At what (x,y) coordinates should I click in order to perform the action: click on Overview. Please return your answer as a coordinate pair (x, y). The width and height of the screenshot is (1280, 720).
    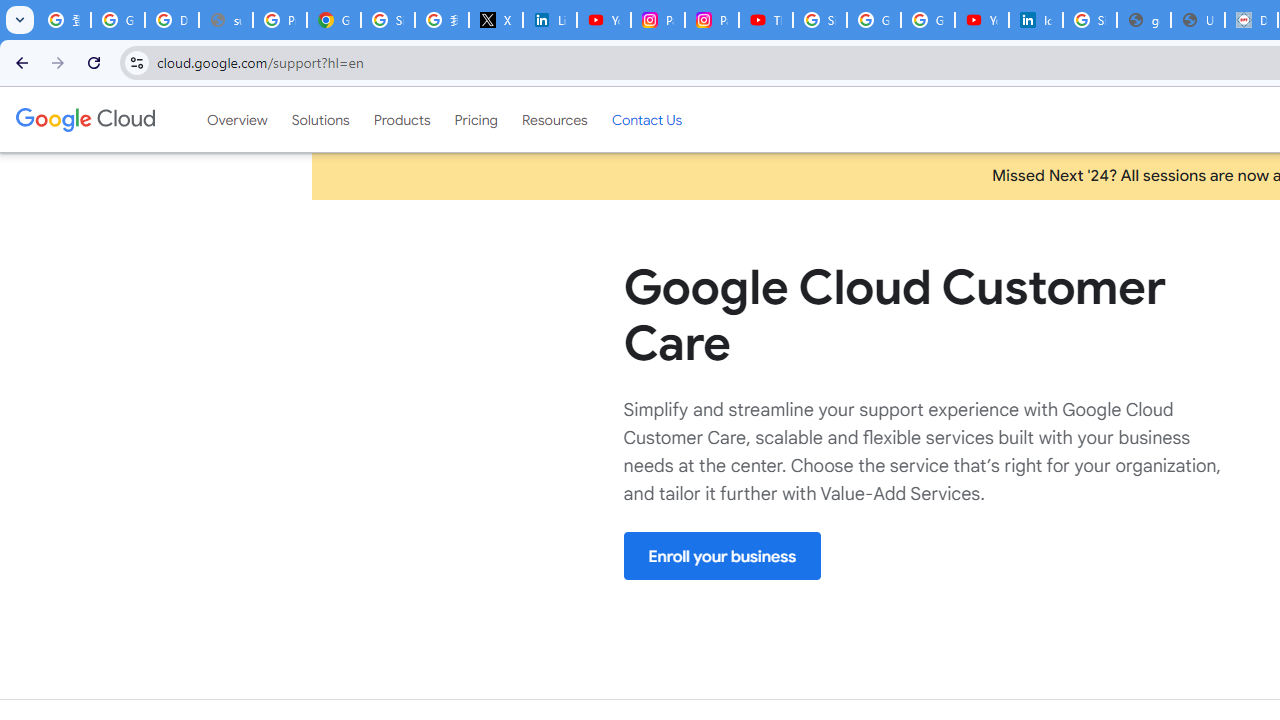
    Looking at the image, I should click on (236, 119).